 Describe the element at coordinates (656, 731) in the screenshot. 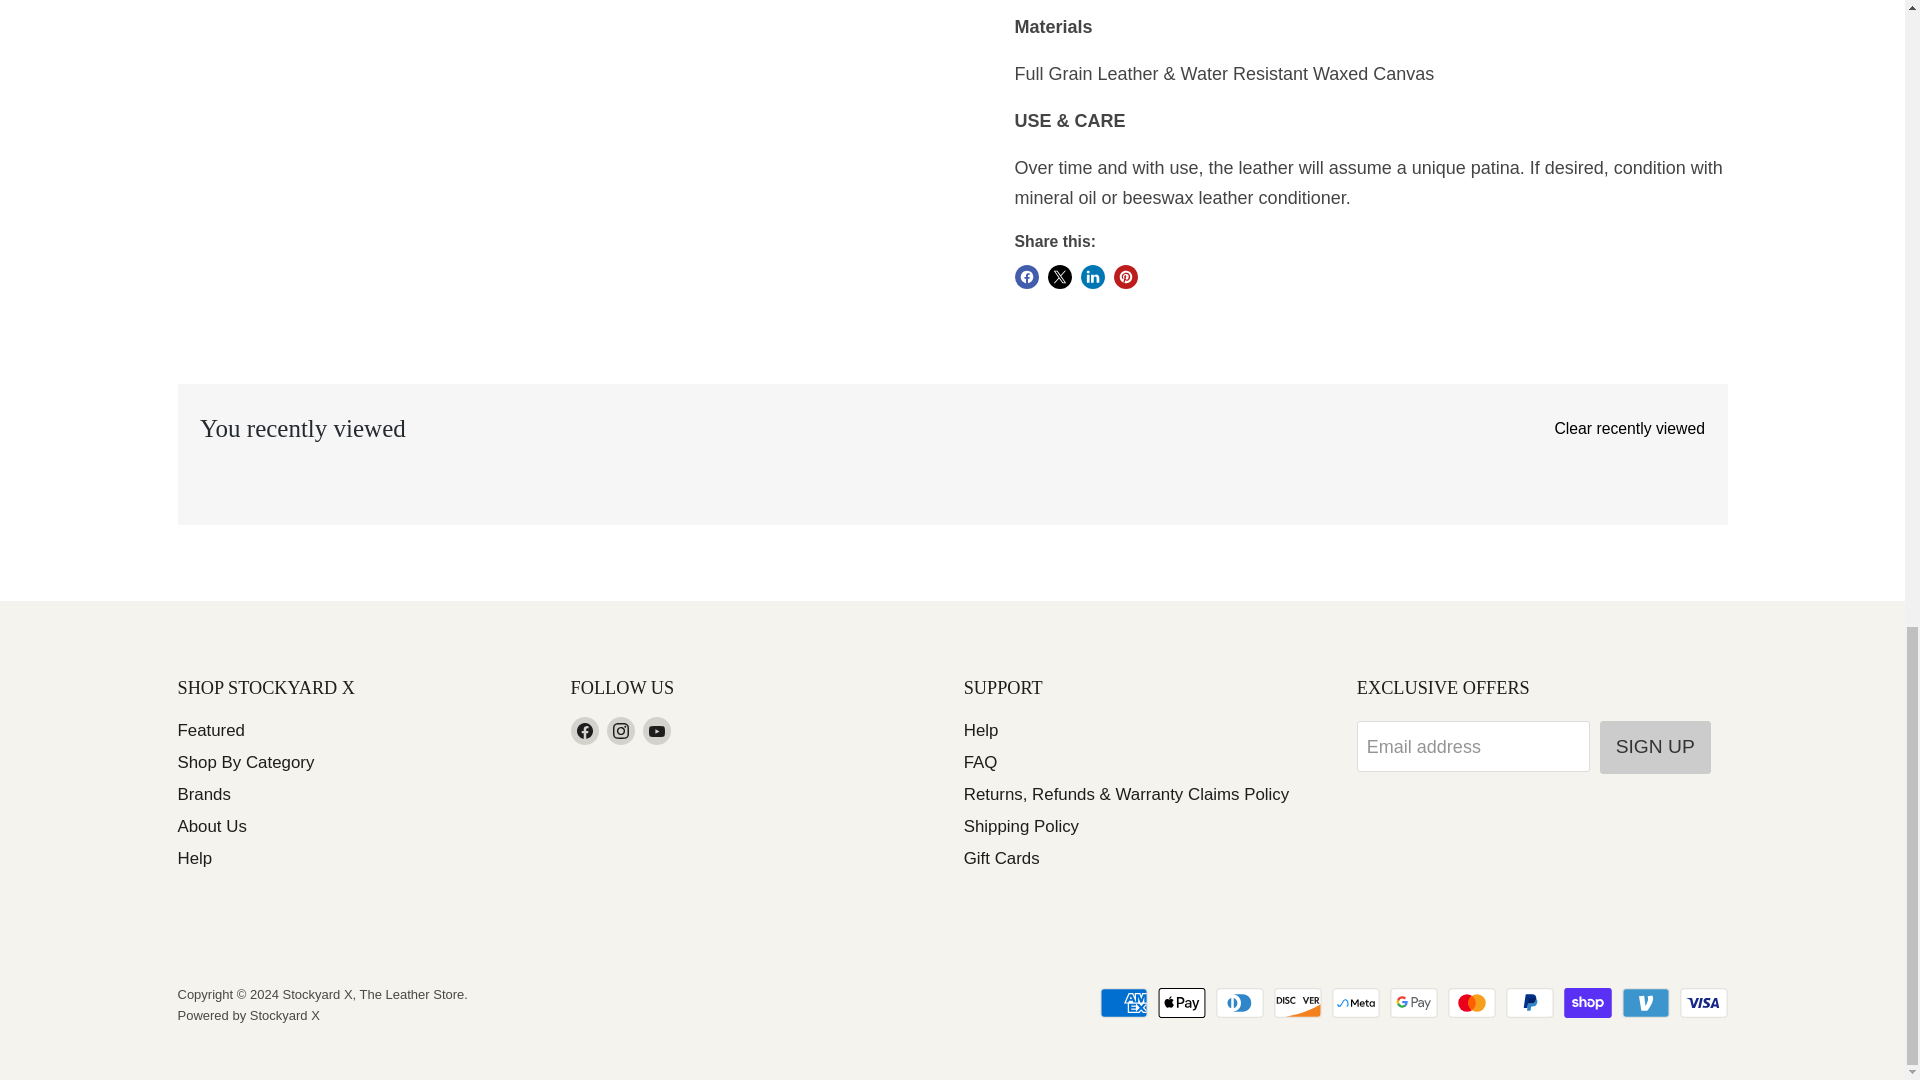

I see `YouTube` at that location.